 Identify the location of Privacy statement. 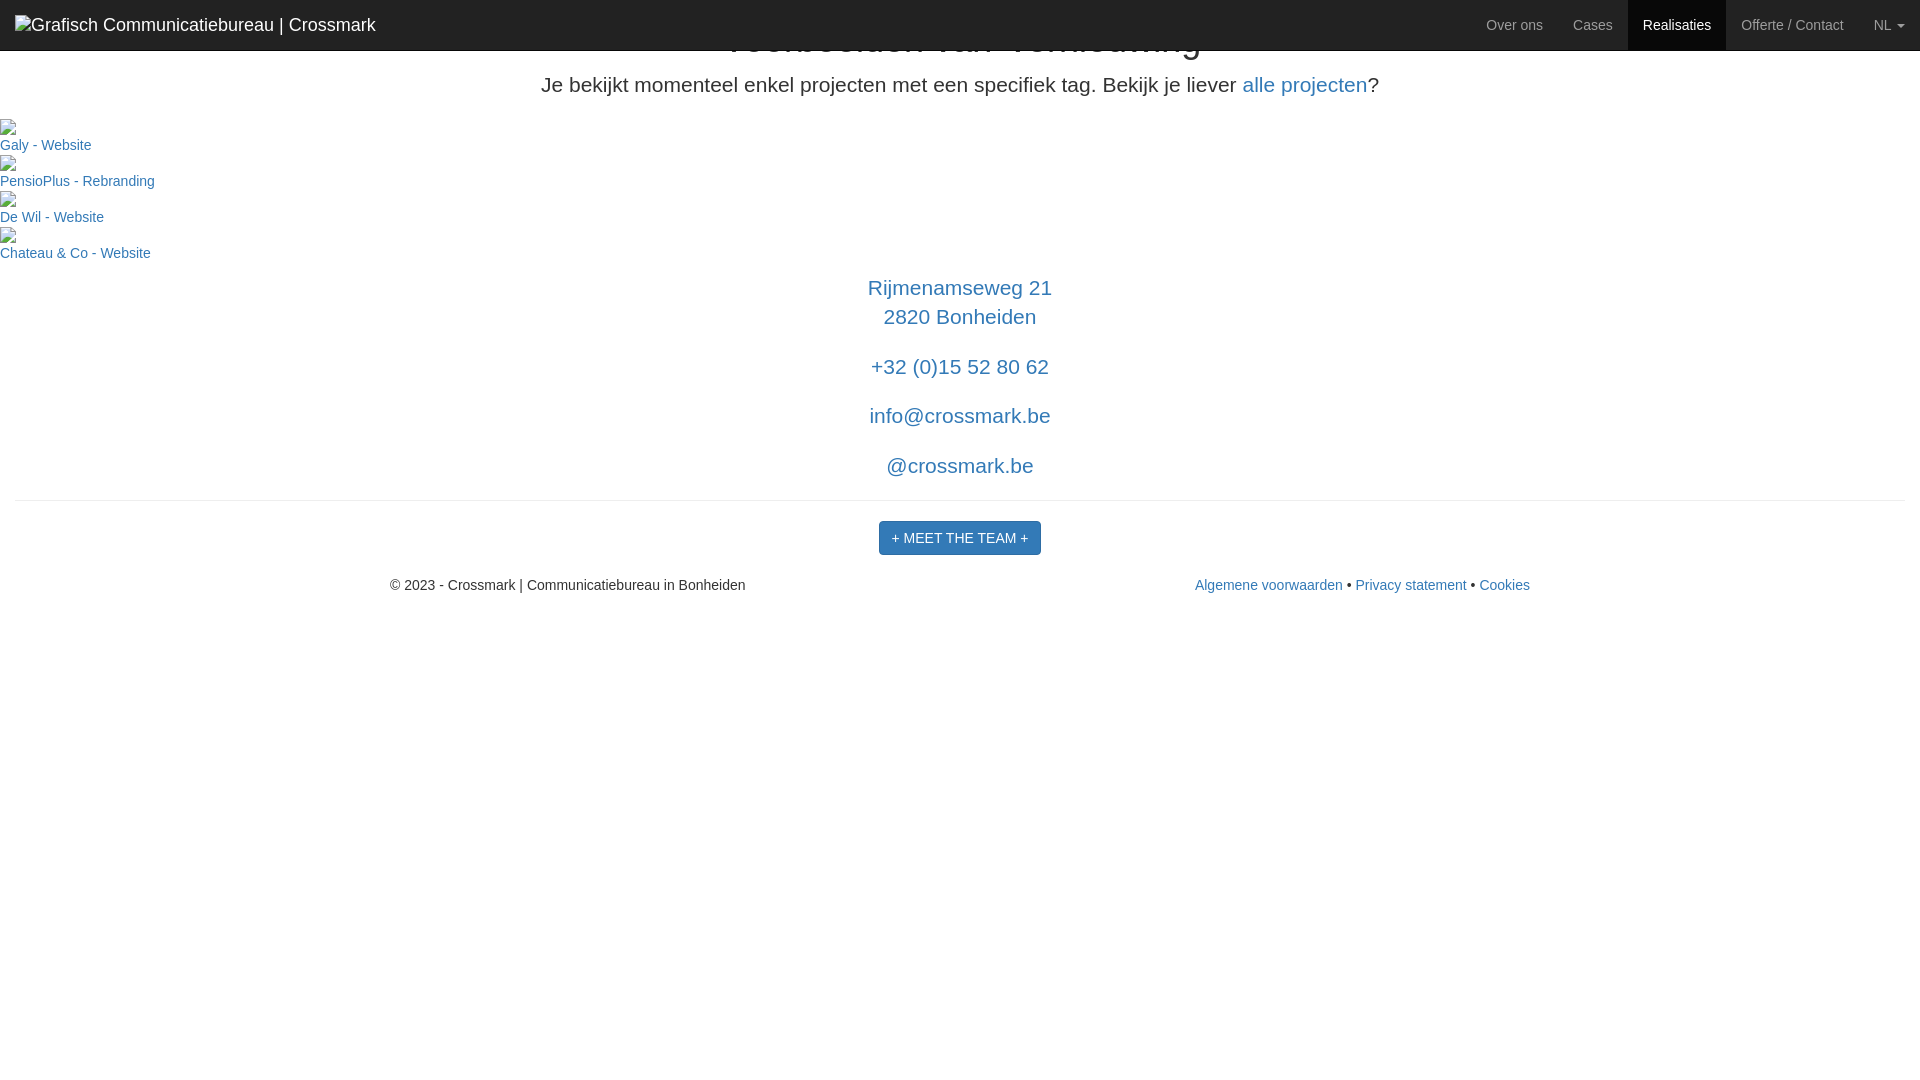
(1410, 585).